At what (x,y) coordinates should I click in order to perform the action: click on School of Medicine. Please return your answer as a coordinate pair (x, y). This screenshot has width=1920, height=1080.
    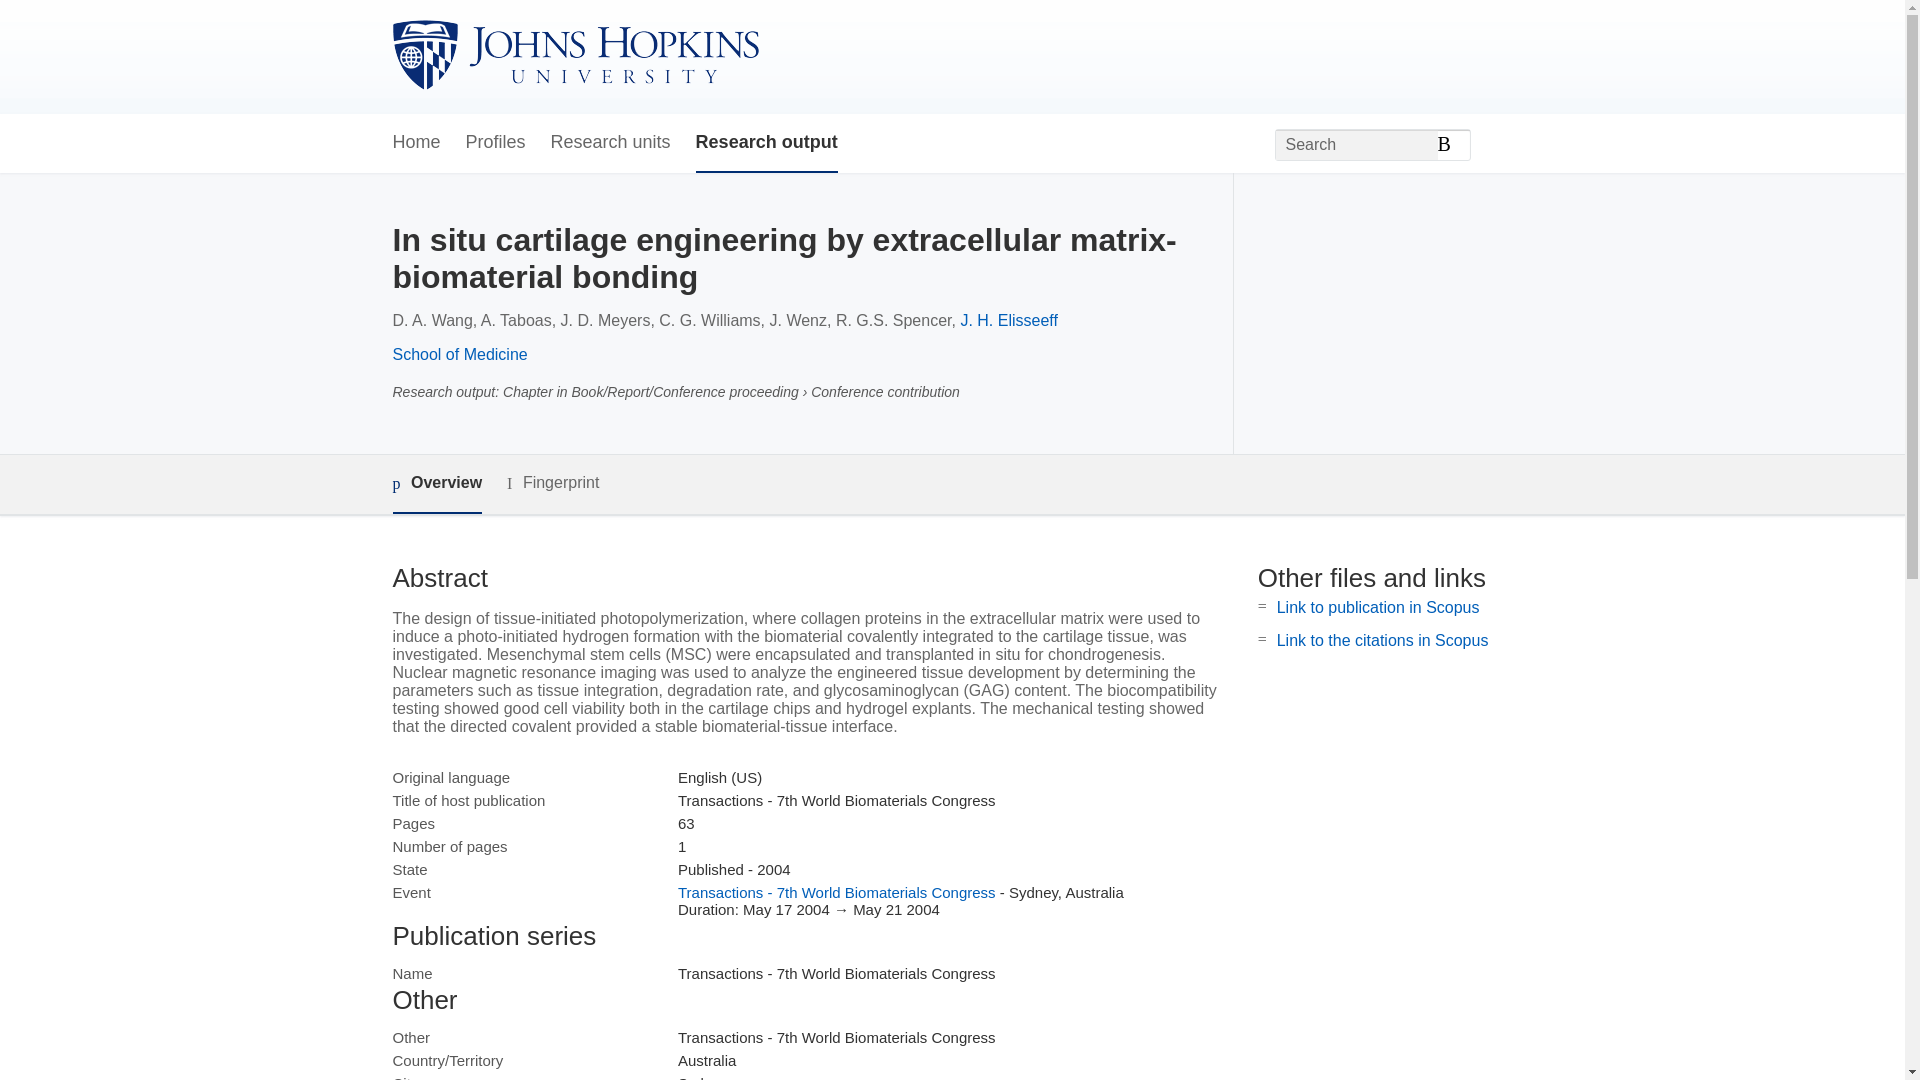
    Looking at the image, I should click on (458, 354).